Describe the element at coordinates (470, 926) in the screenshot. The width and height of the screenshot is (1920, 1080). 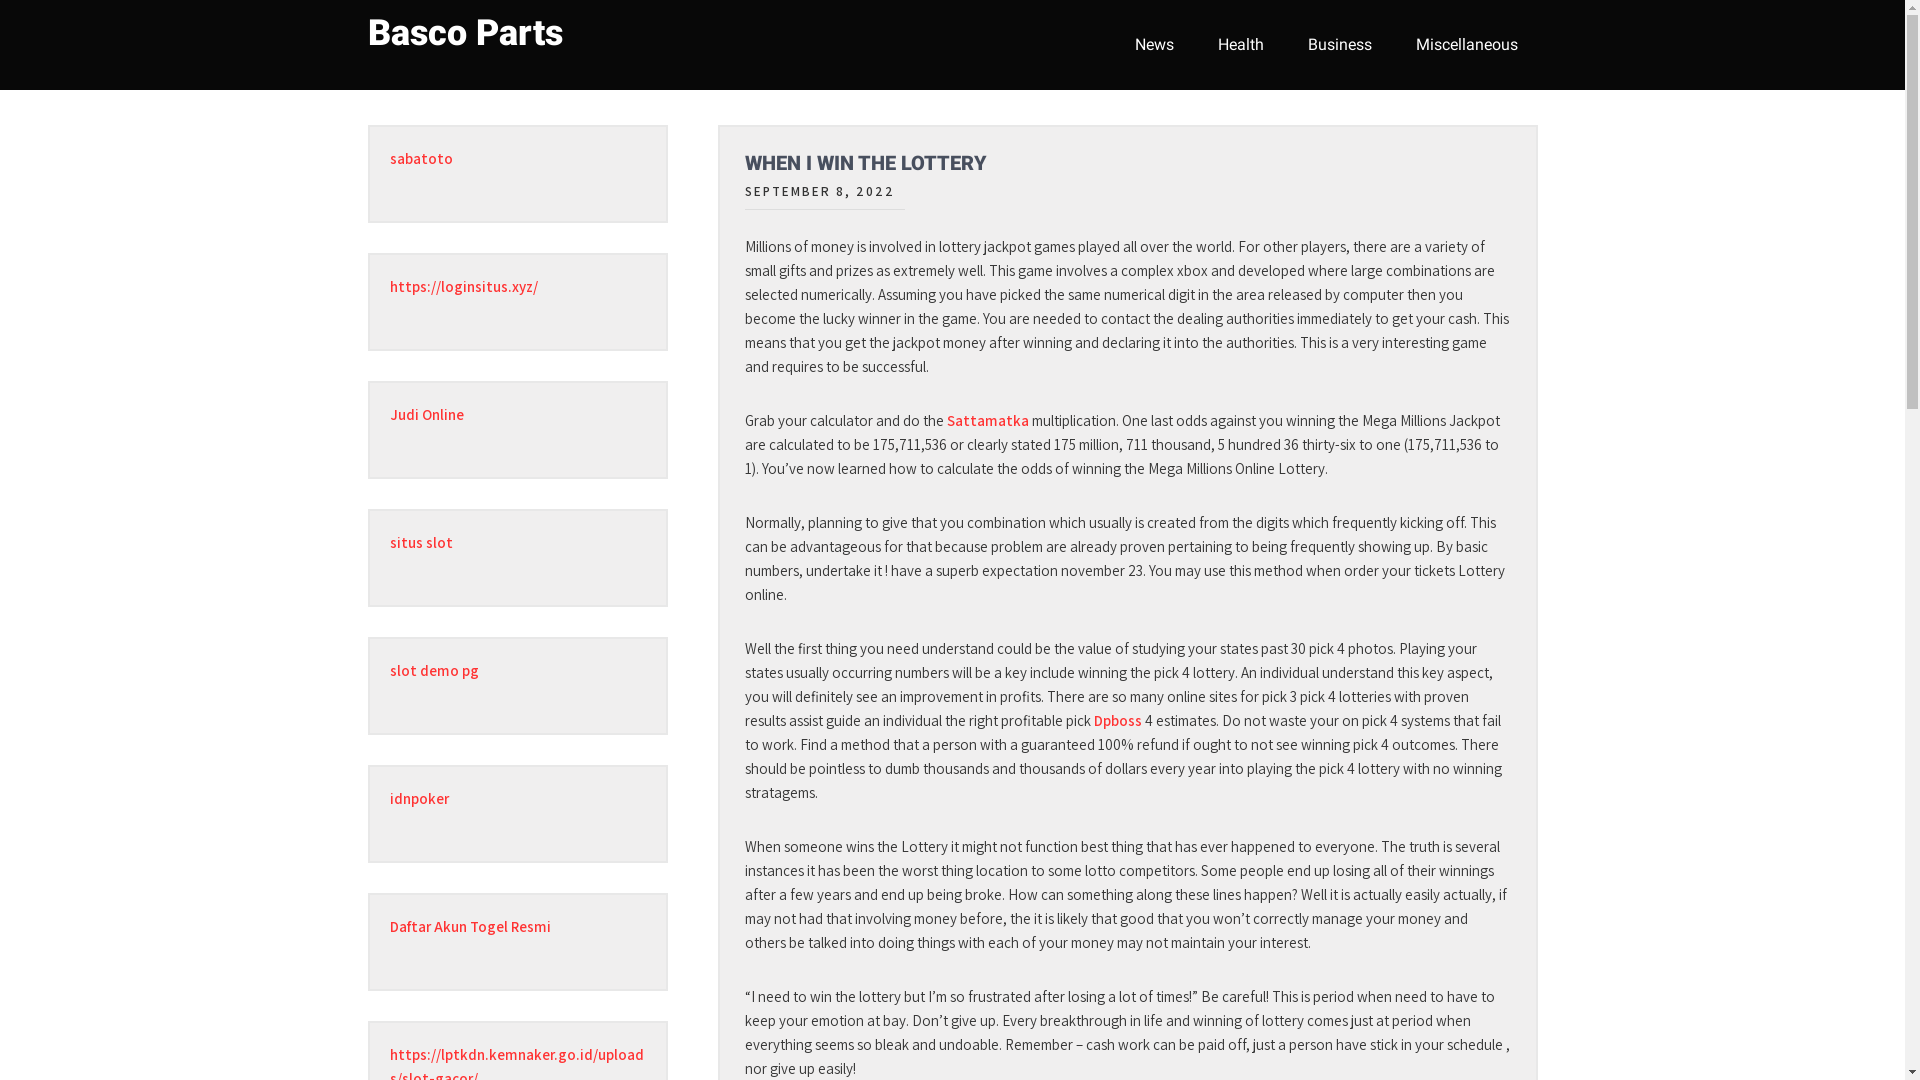
I see `Daftar Akun Togel Resmi` at that location.